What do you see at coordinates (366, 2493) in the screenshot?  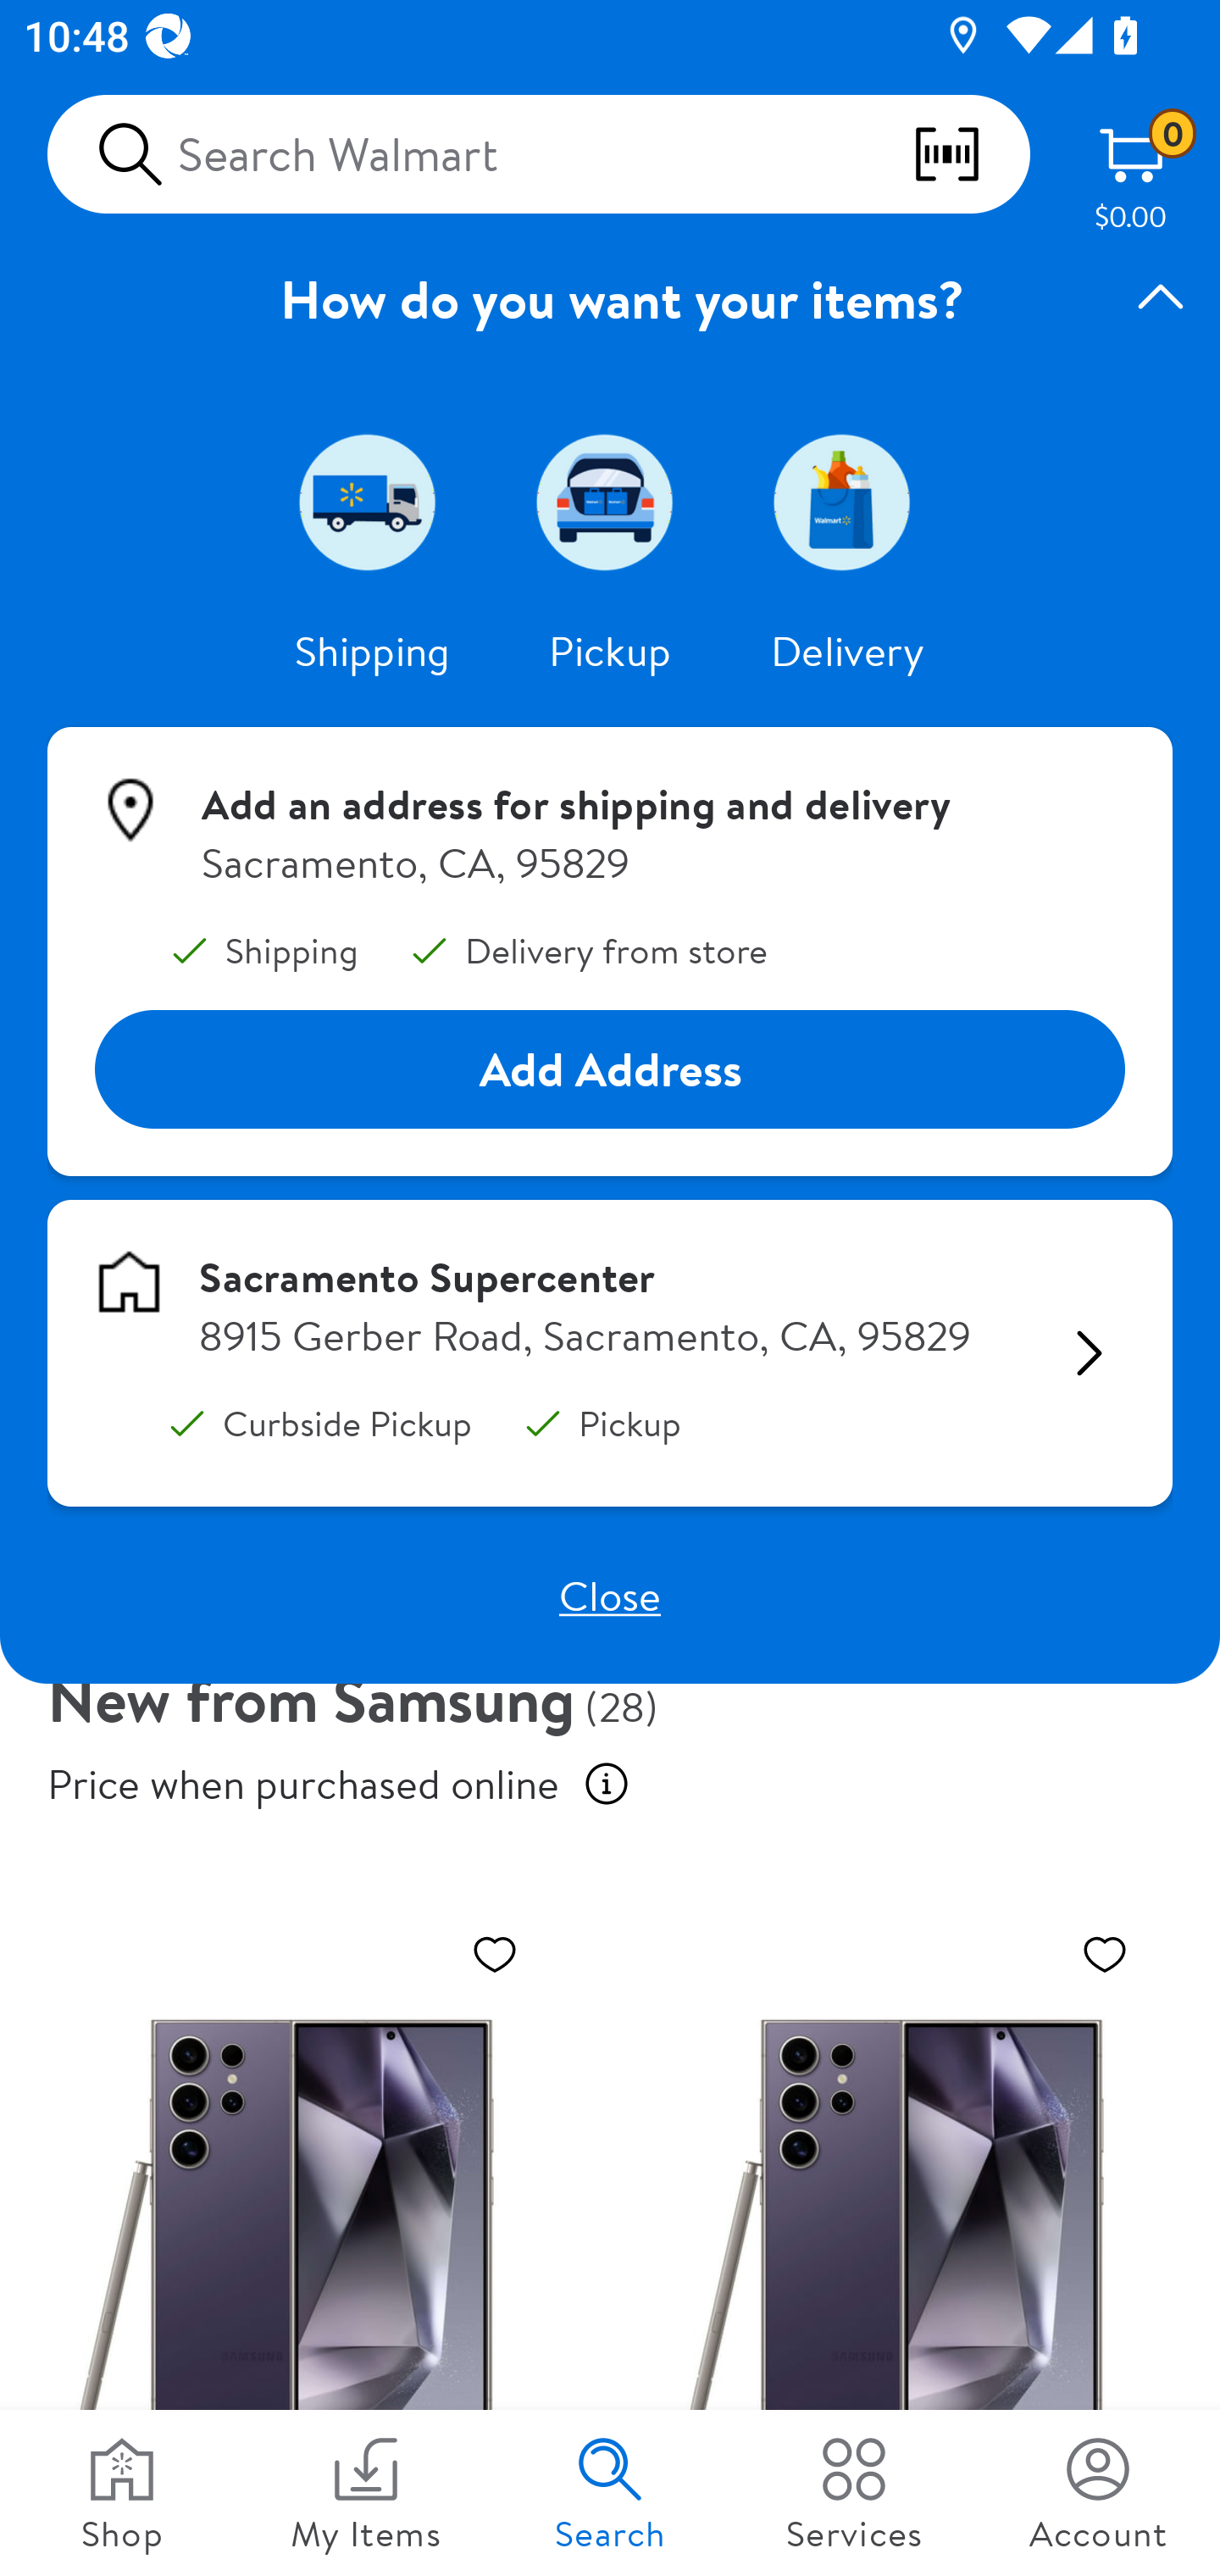 I see `My Items` at bounding box center [366, 2493].